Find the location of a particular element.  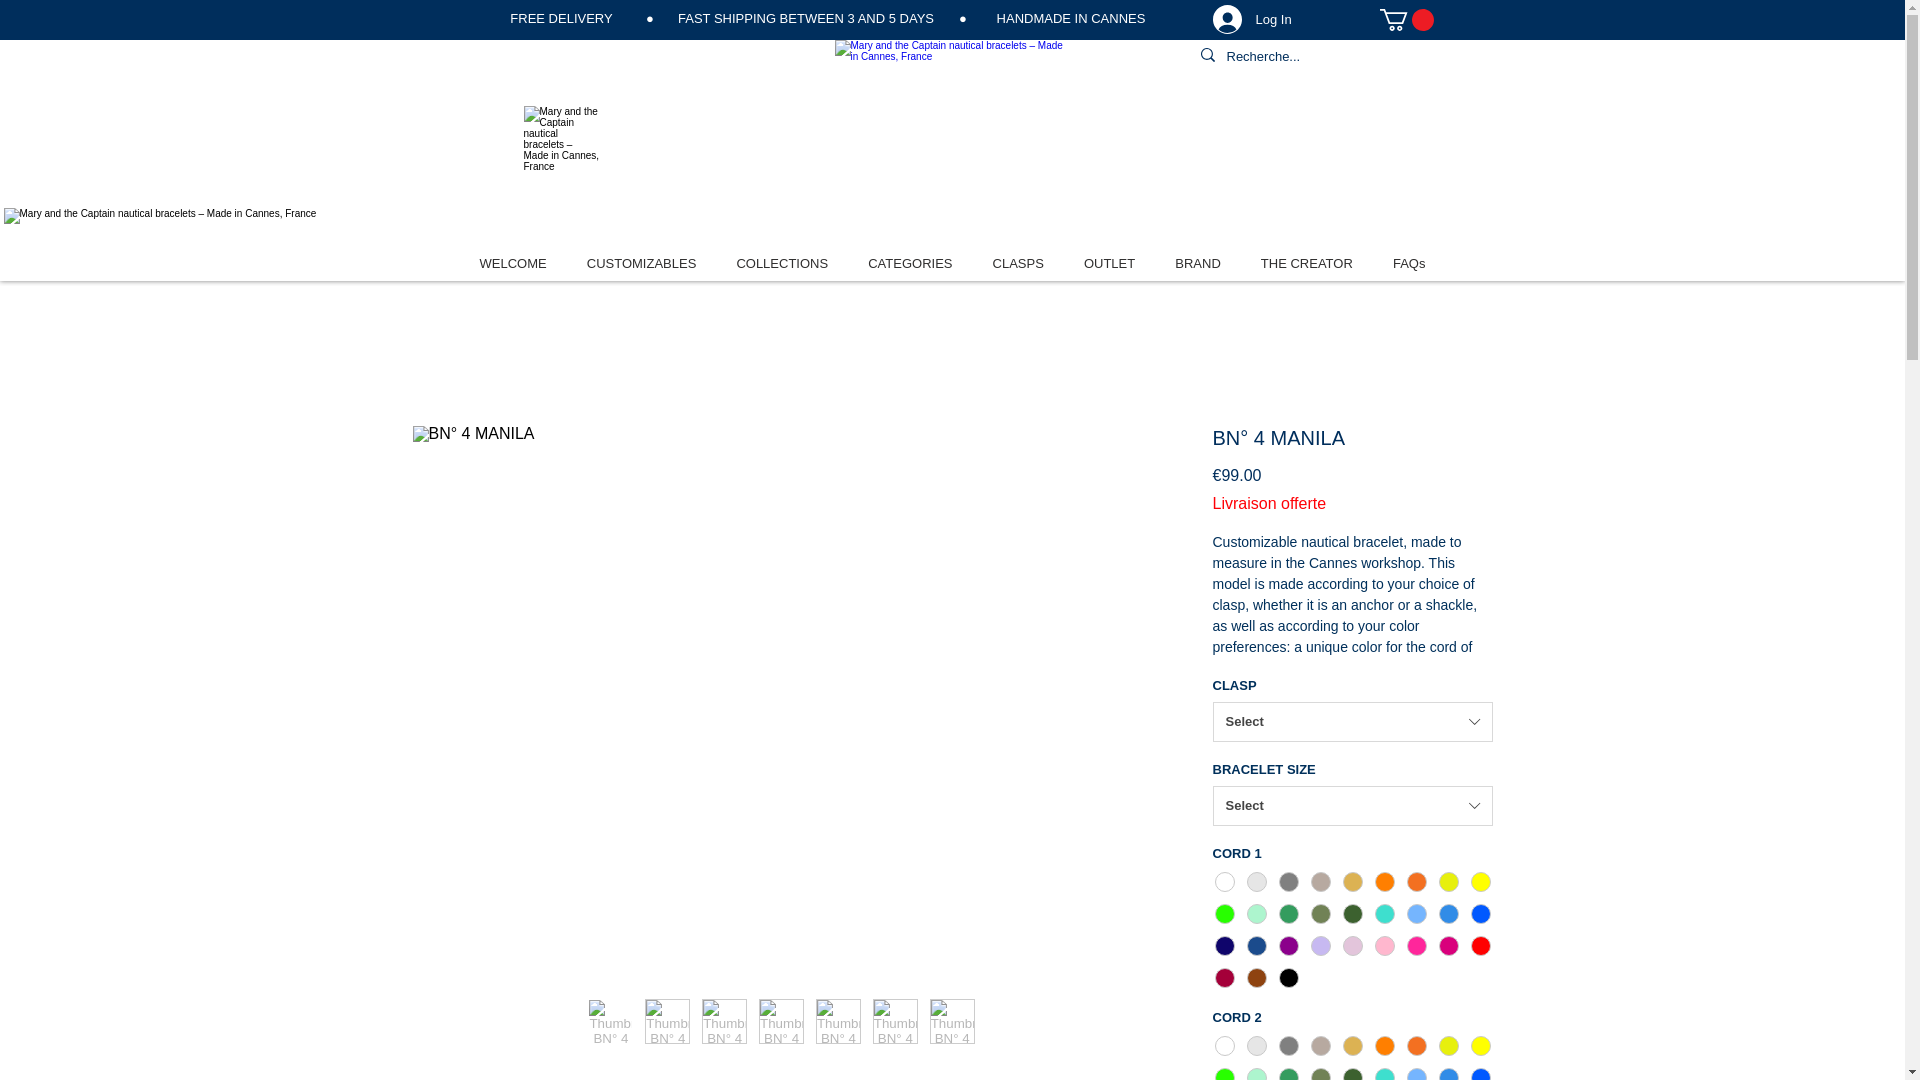

Livraison offerte is located at coordinates (1268, 502).